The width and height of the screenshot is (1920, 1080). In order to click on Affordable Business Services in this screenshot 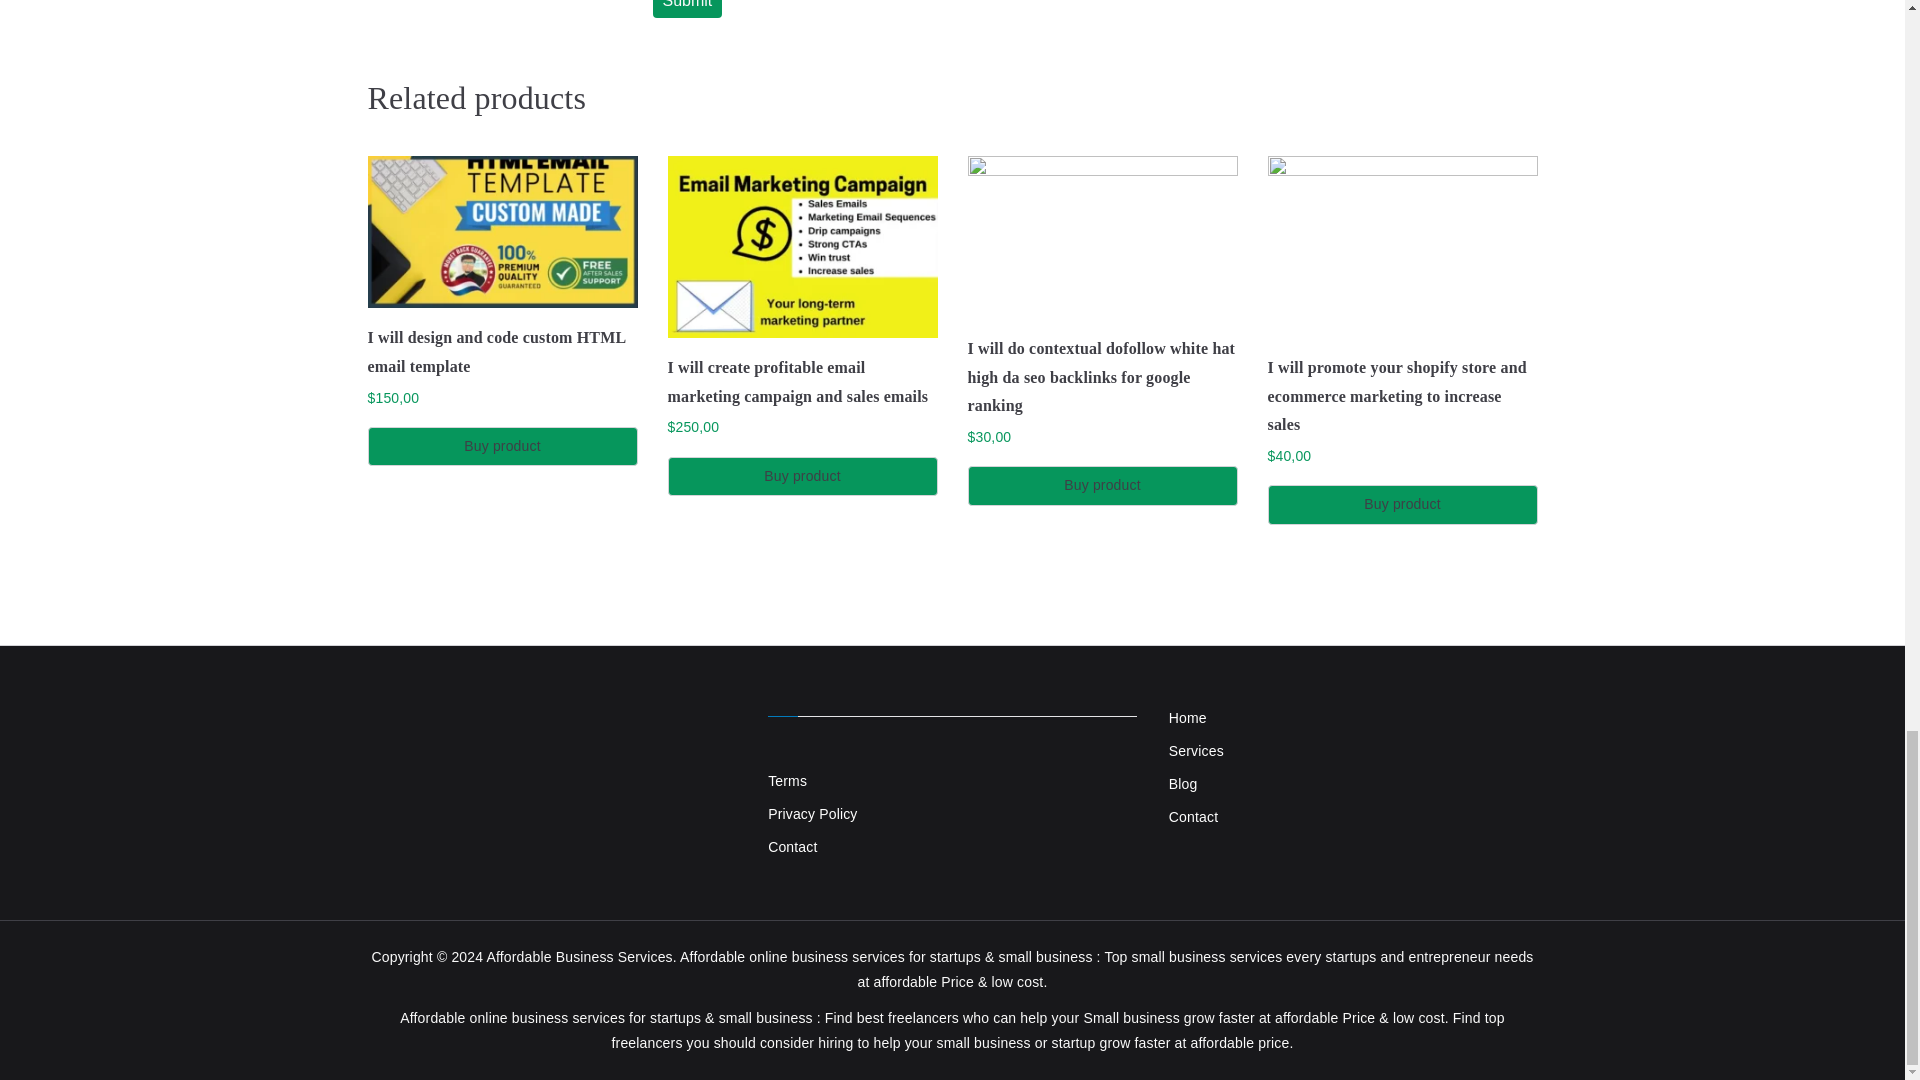, I will do `click(578, 957)`.